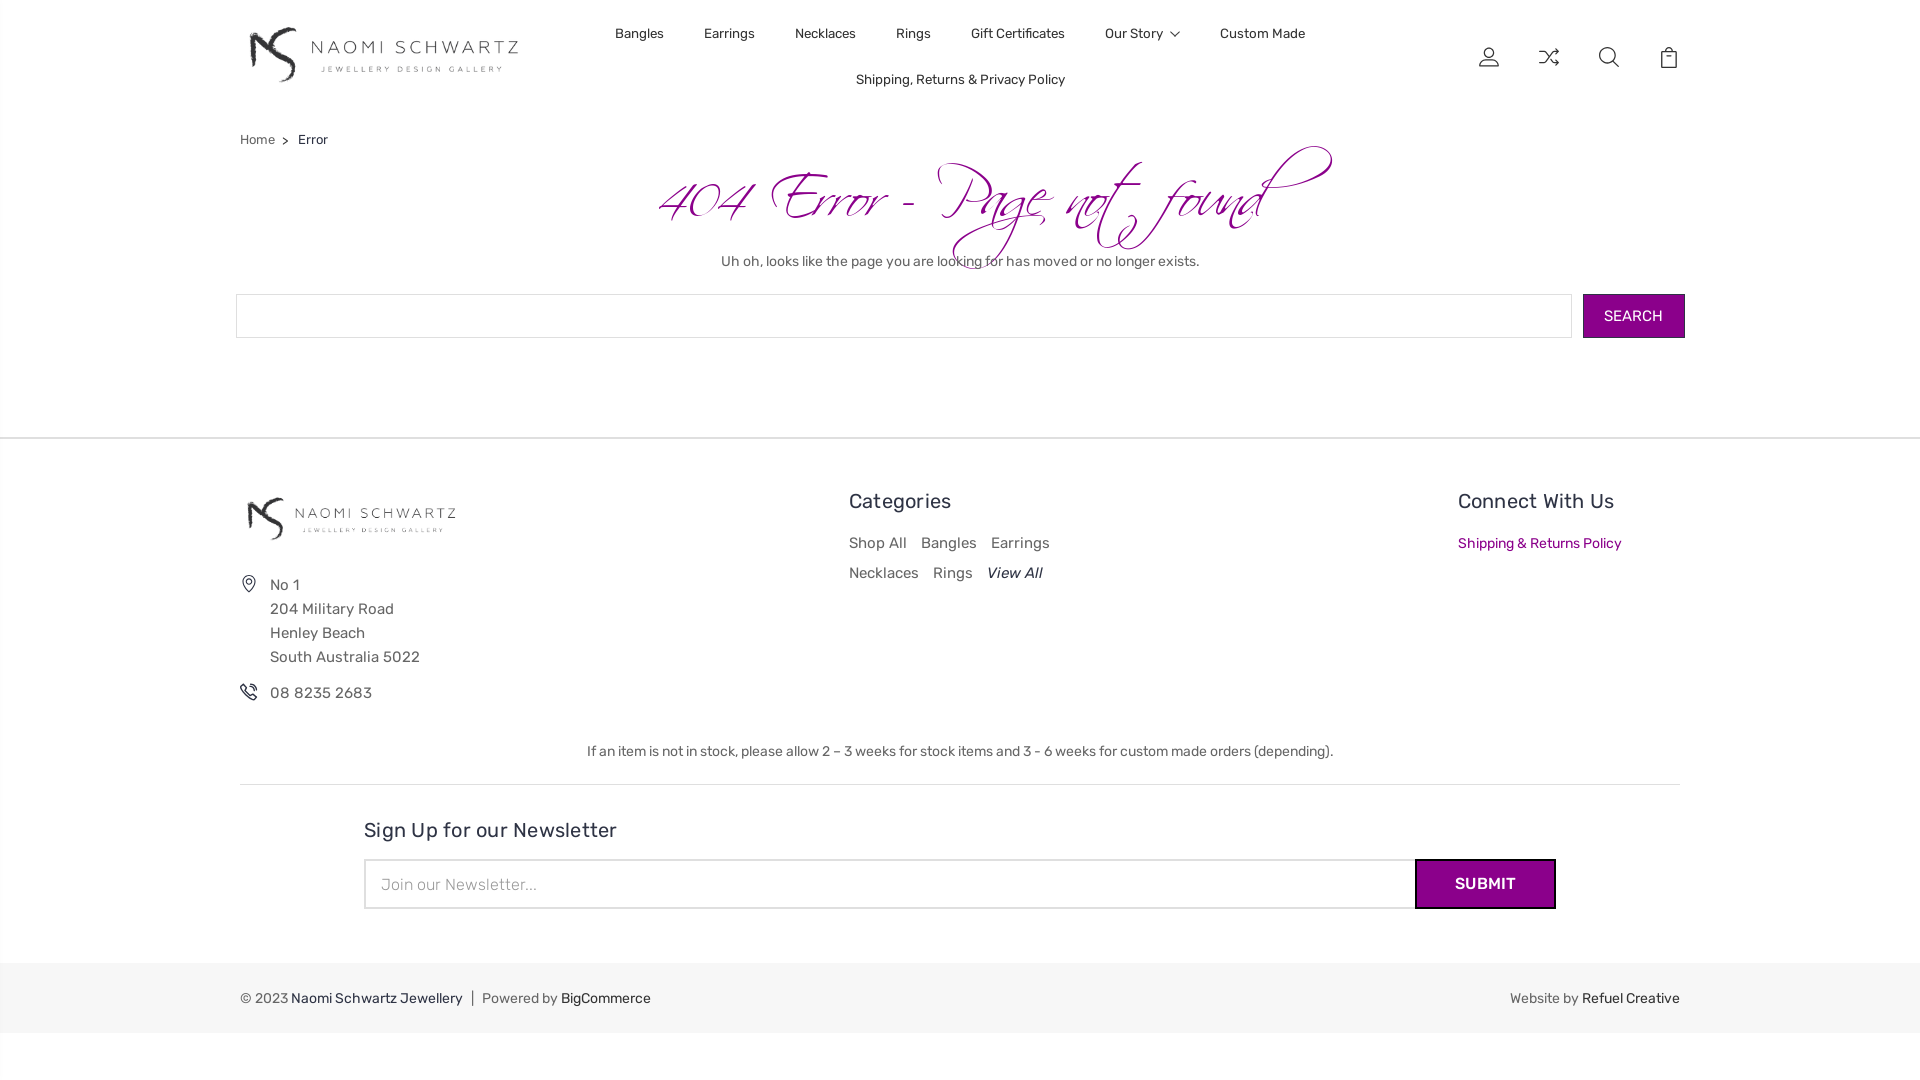  I want to click on Refuel Creative, so click(1631, 998).